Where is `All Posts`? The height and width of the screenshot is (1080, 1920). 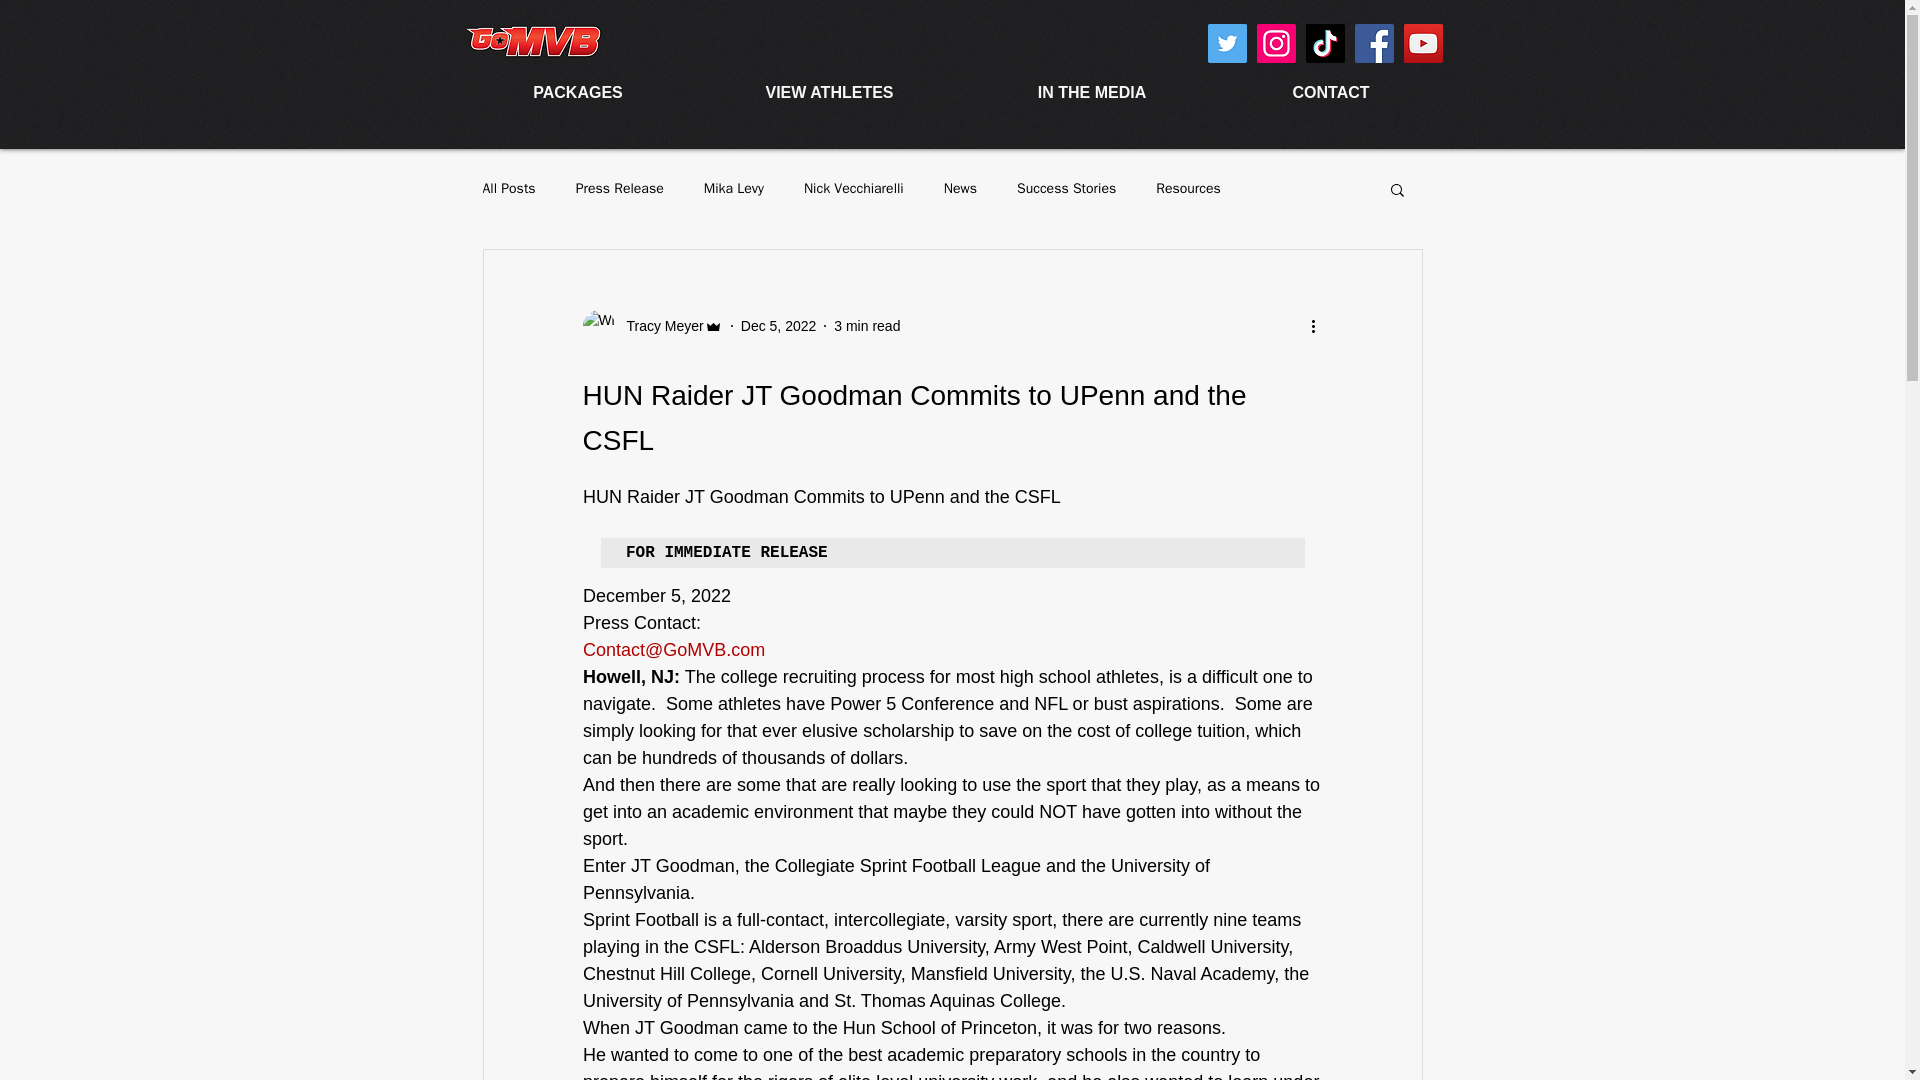 All Posts is located at coordinates (508, 188).